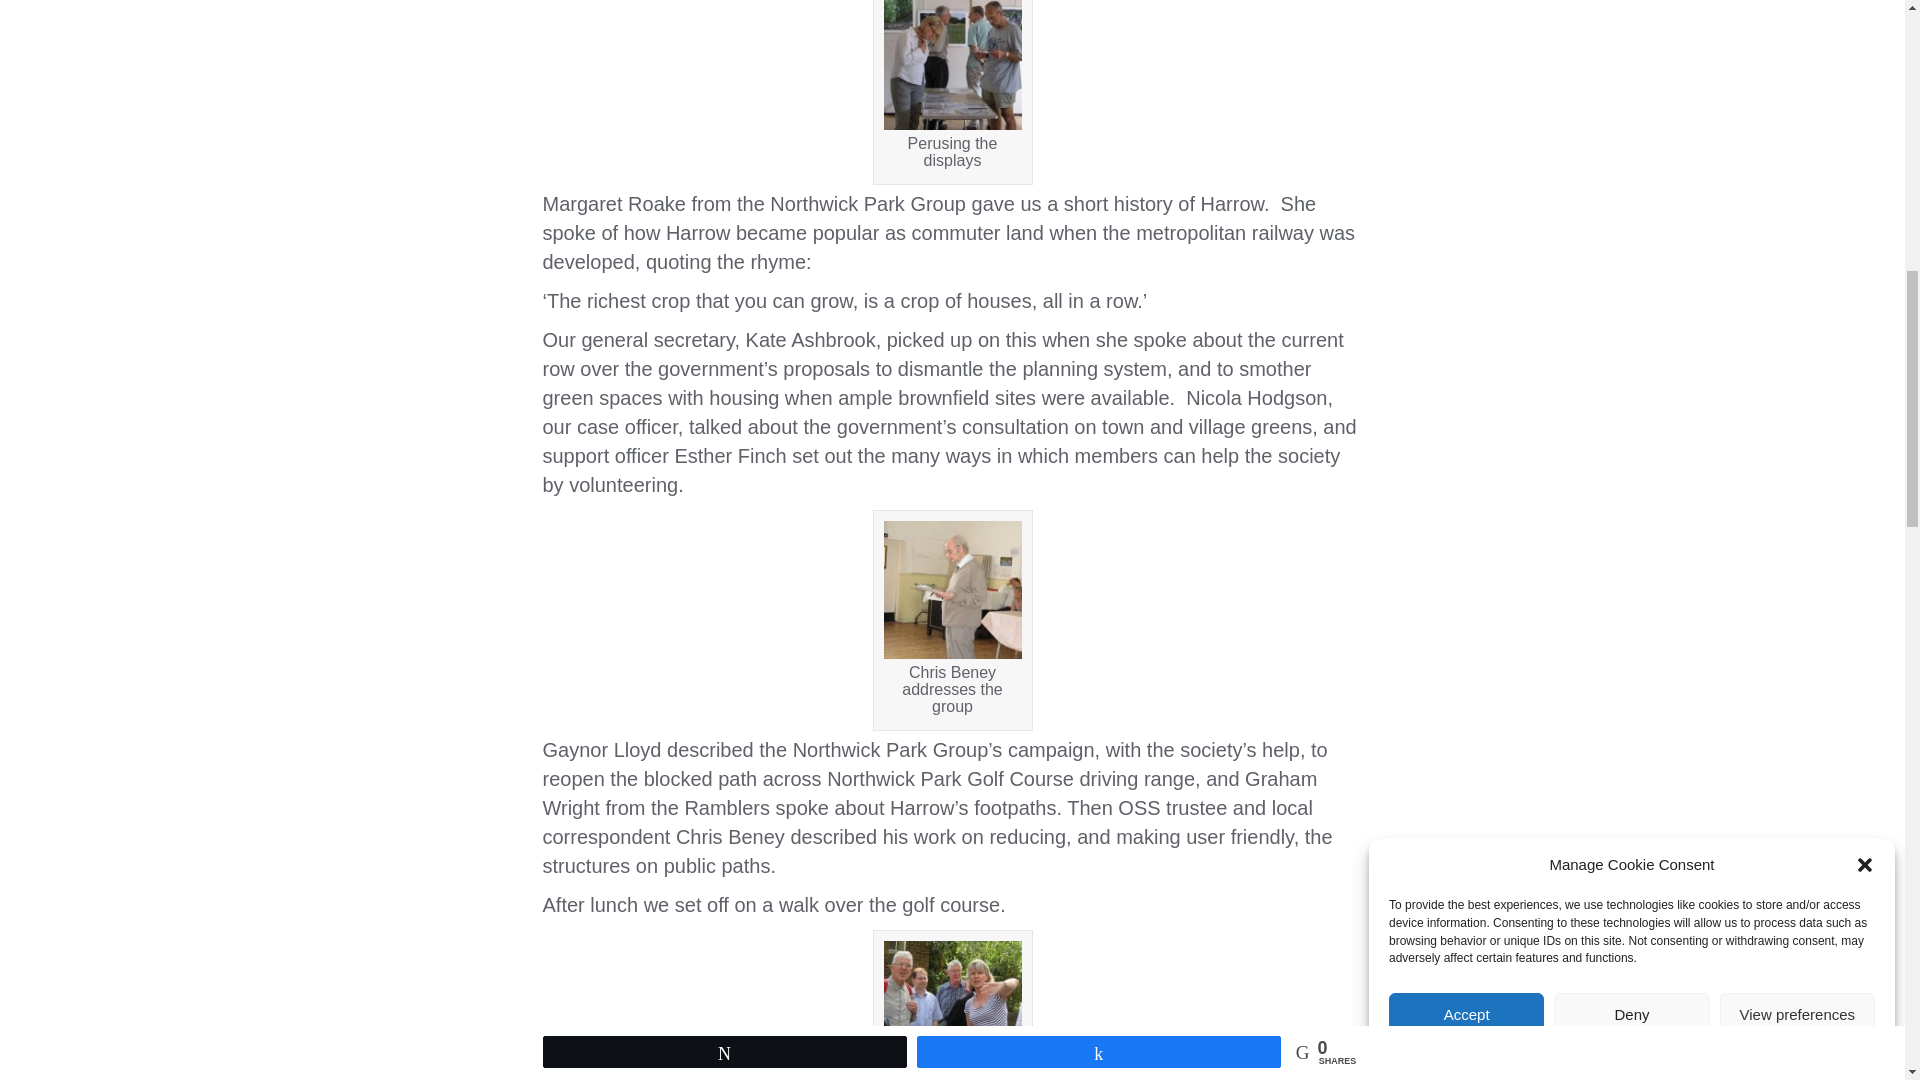 The width and height of the screenshot is (1920, 1080). What do you see at coordinates (1798, 274) in the screenshot?
I see `View preferences` at bounding box center [1798, 274].